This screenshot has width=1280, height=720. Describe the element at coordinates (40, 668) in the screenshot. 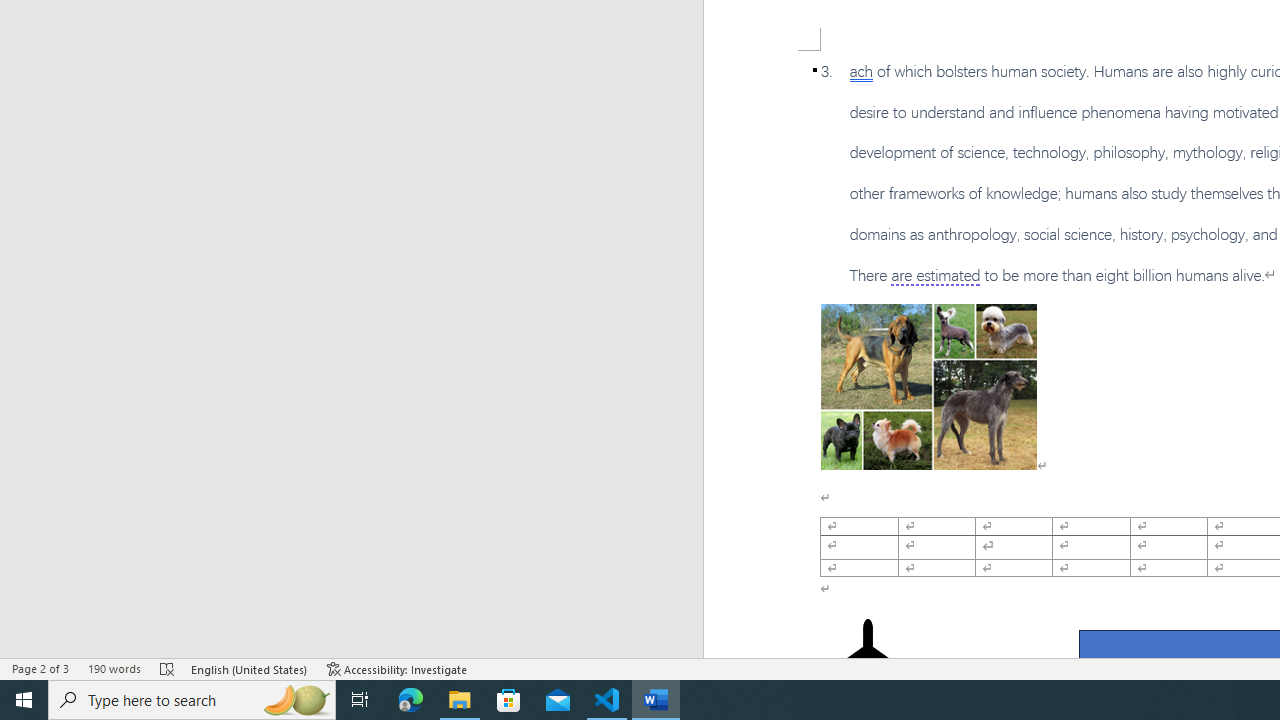

I see `Page Number Page 2 of 3` at that location.